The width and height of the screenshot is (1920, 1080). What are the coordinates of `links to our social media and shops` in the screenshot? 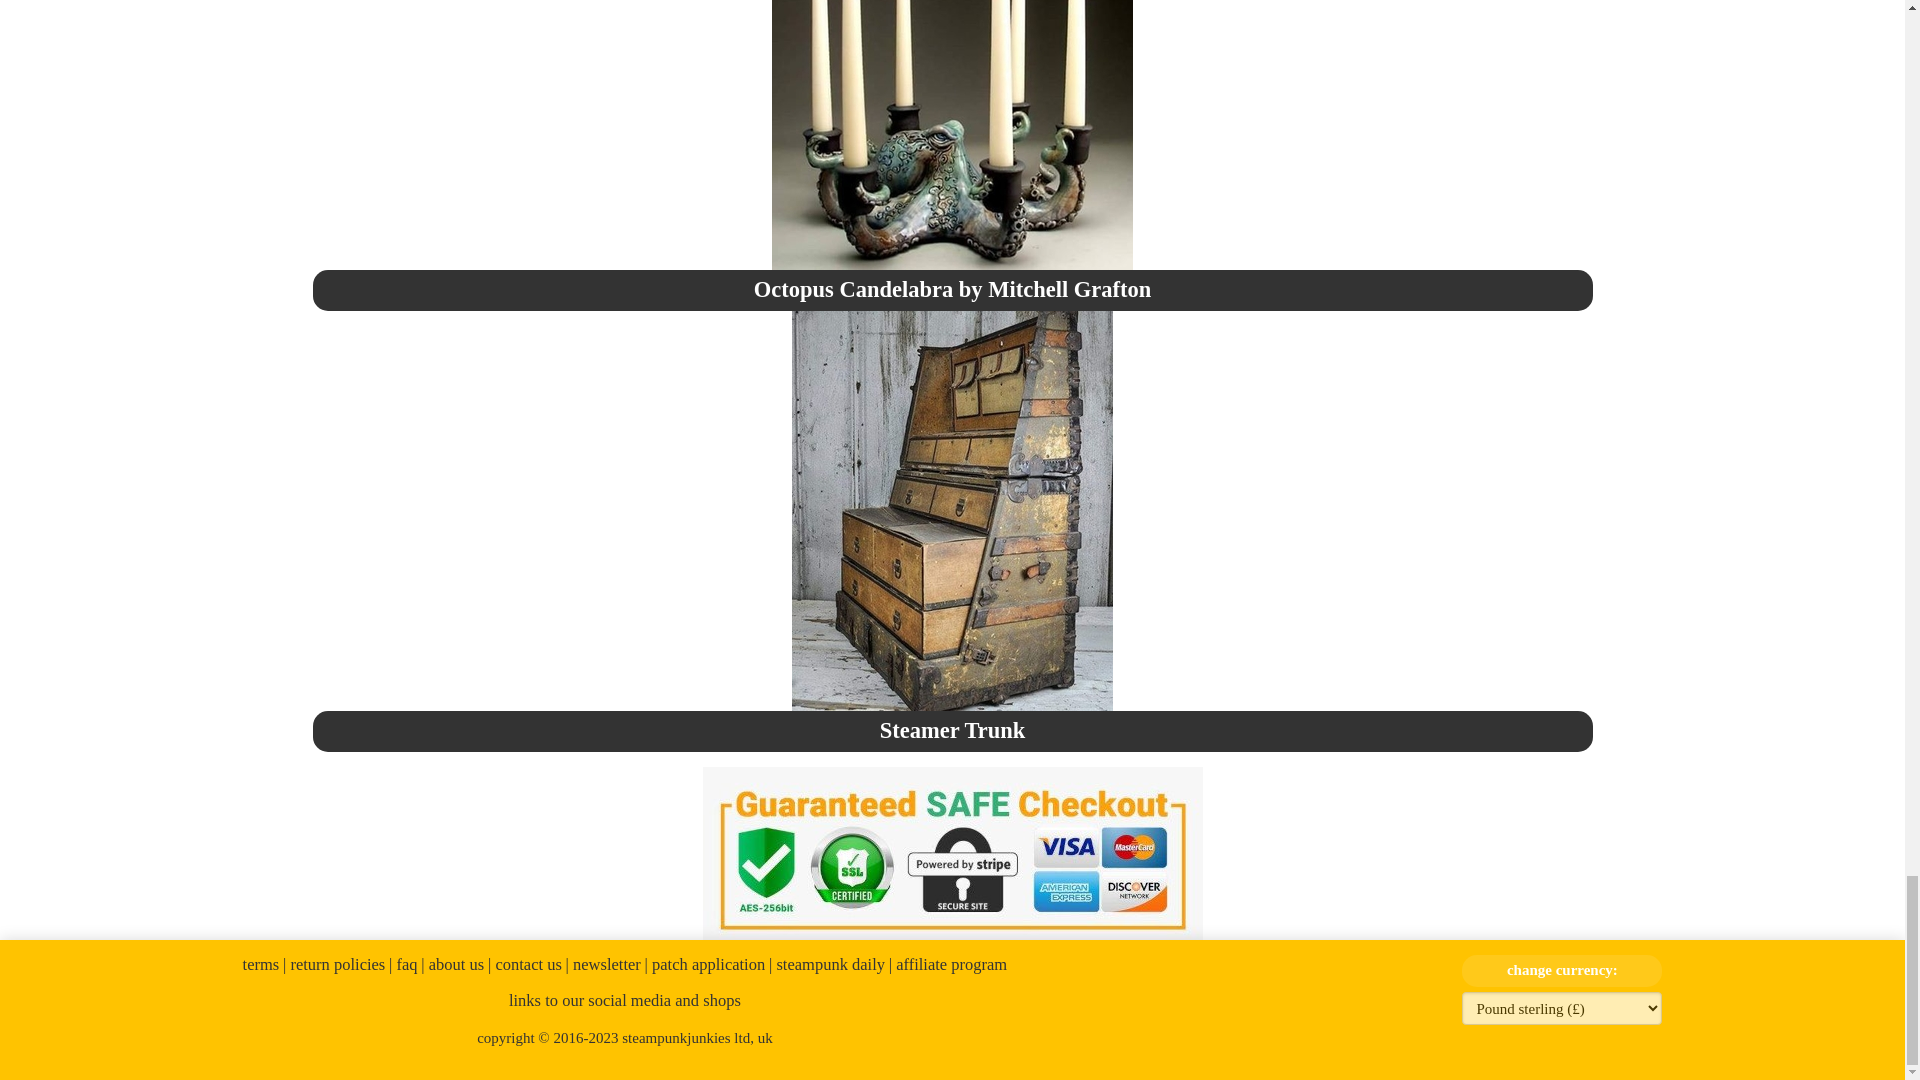 It's located at (624, 1000).